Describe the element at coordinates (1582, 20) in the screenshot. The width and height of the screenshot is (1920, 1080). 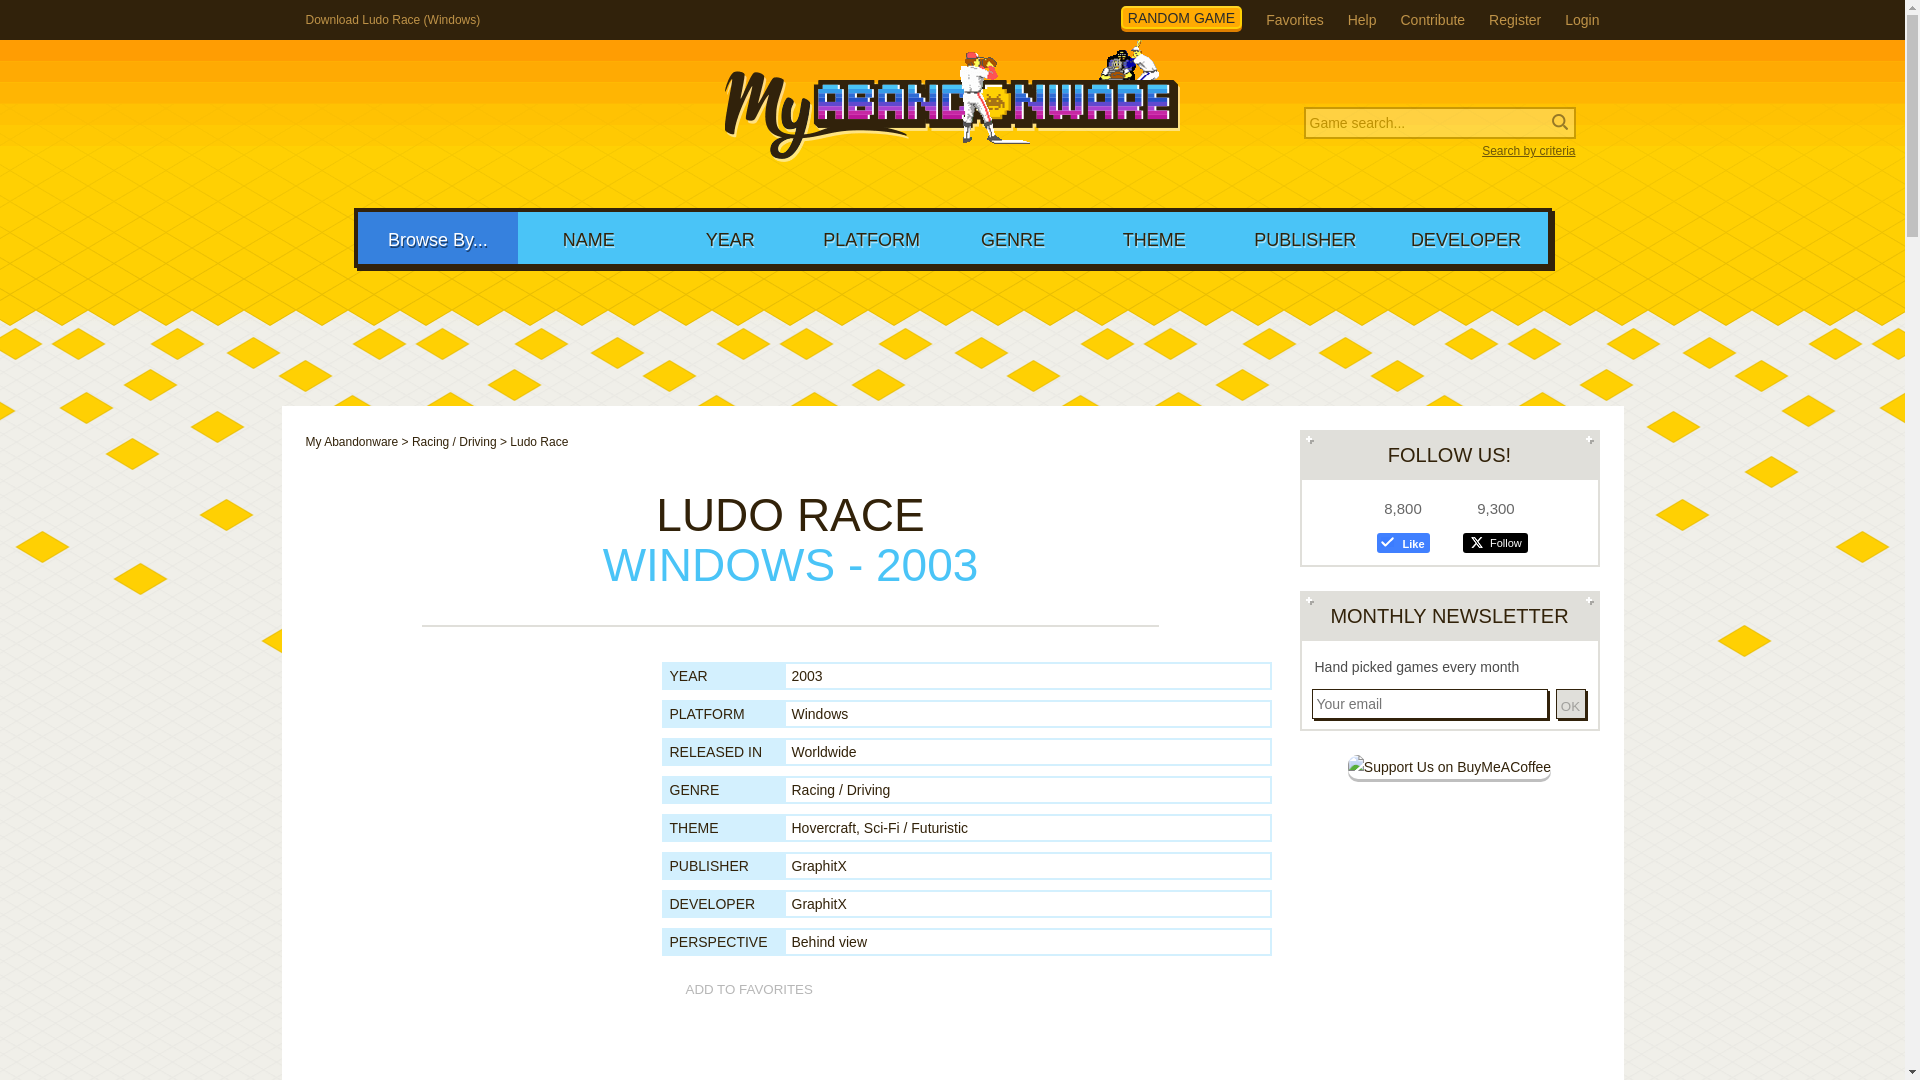
I see `Login MAW` at that location.